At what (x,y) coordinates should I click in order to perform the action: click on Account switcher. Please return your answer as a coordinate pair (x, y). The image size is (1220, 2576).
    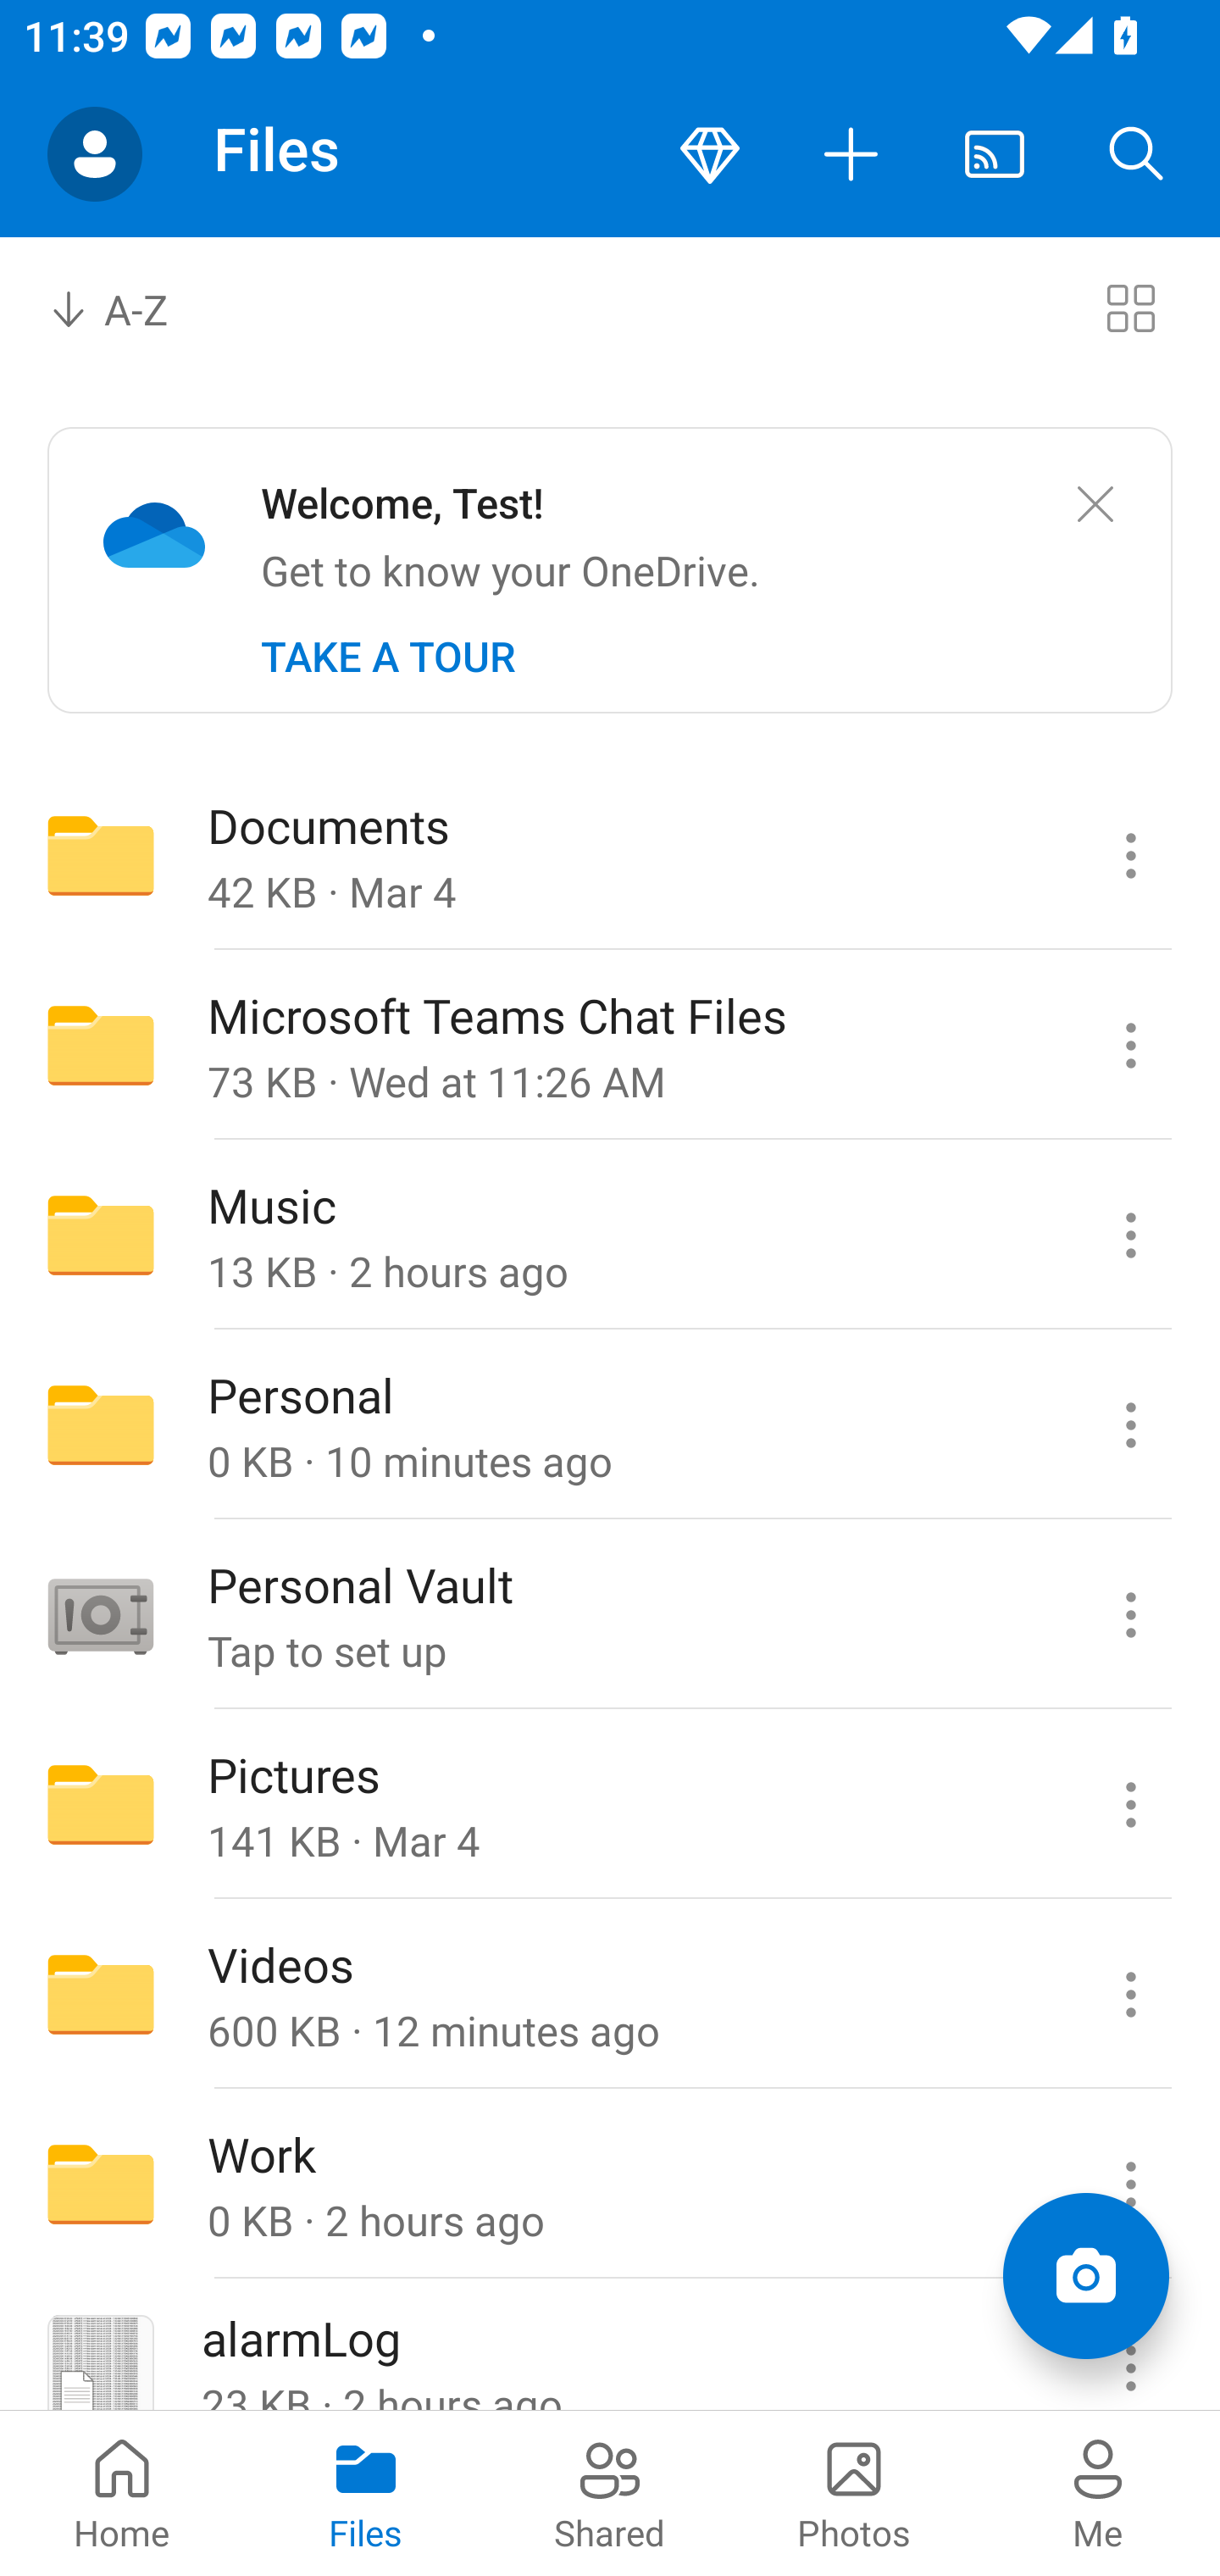
    Looking at the image, I should click on (95, 154).